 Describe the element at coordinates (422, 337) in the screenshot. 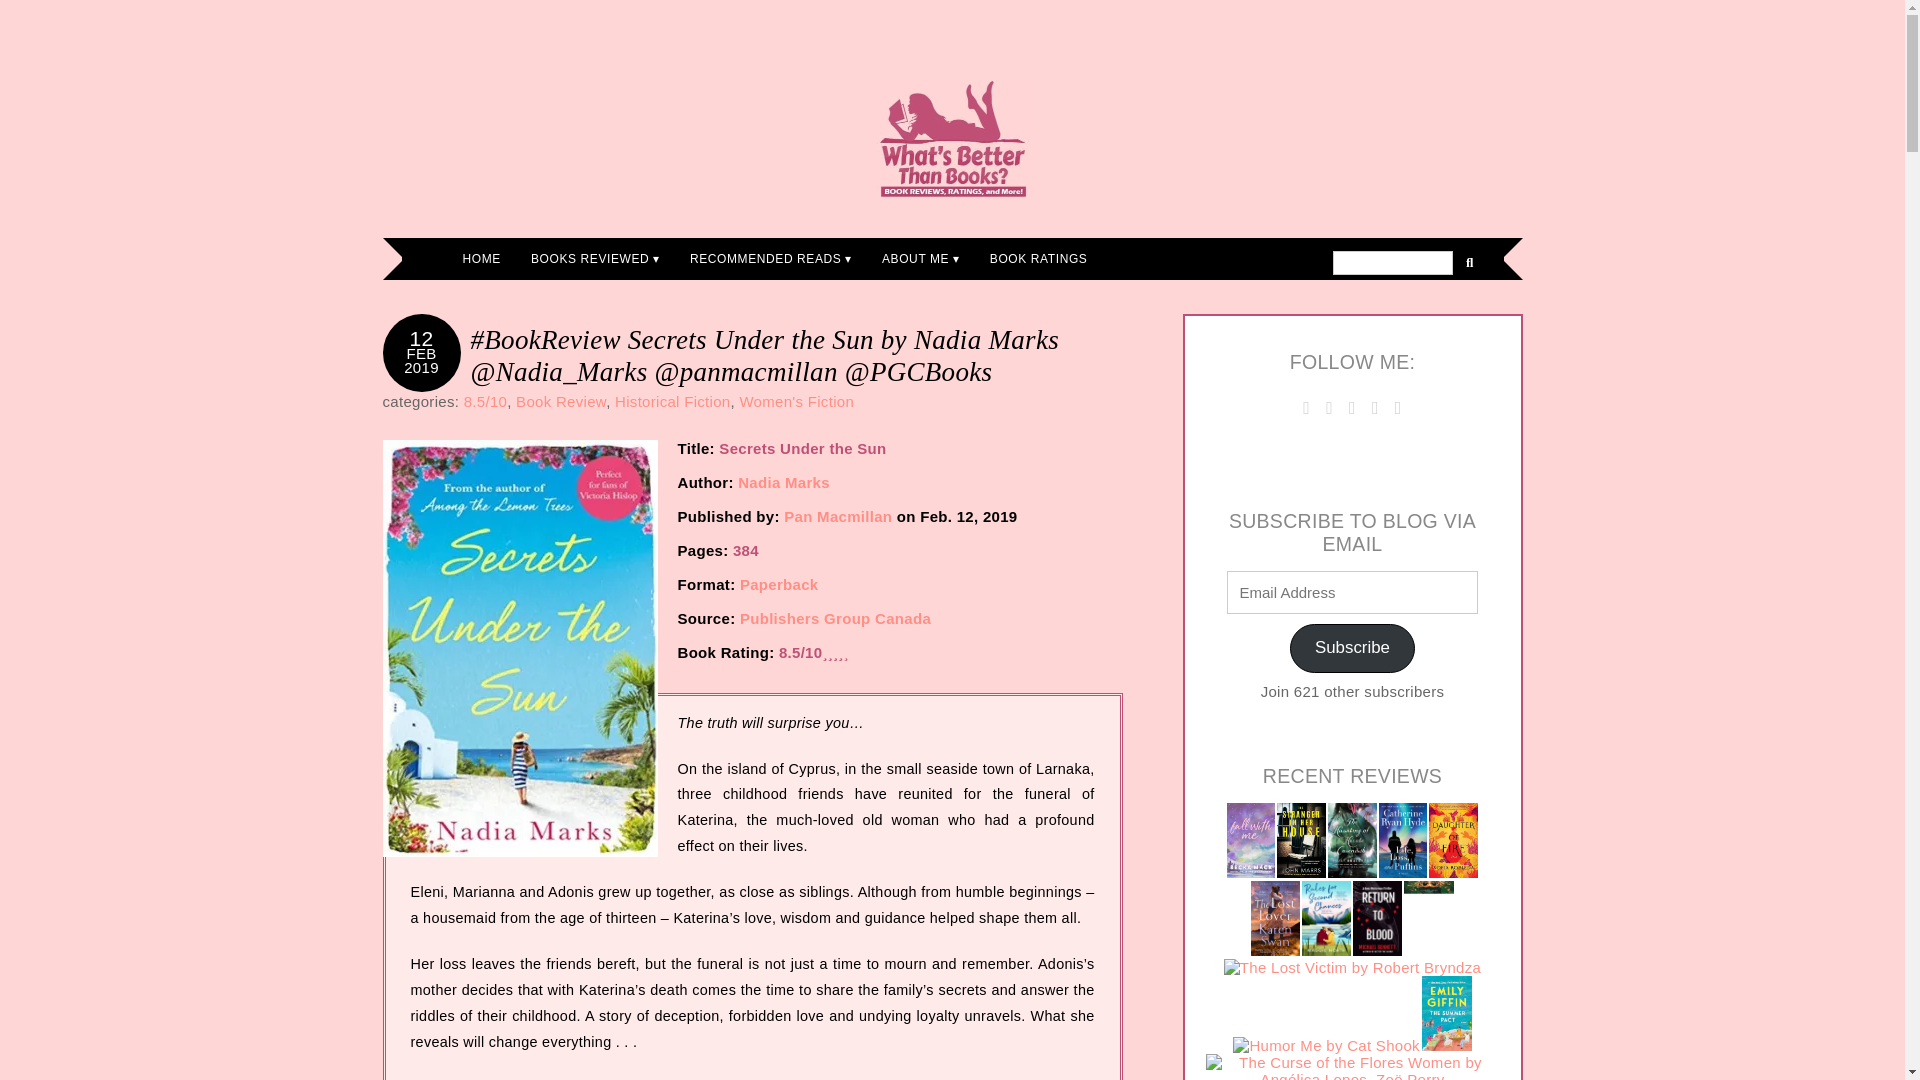

I see `12` at that location.